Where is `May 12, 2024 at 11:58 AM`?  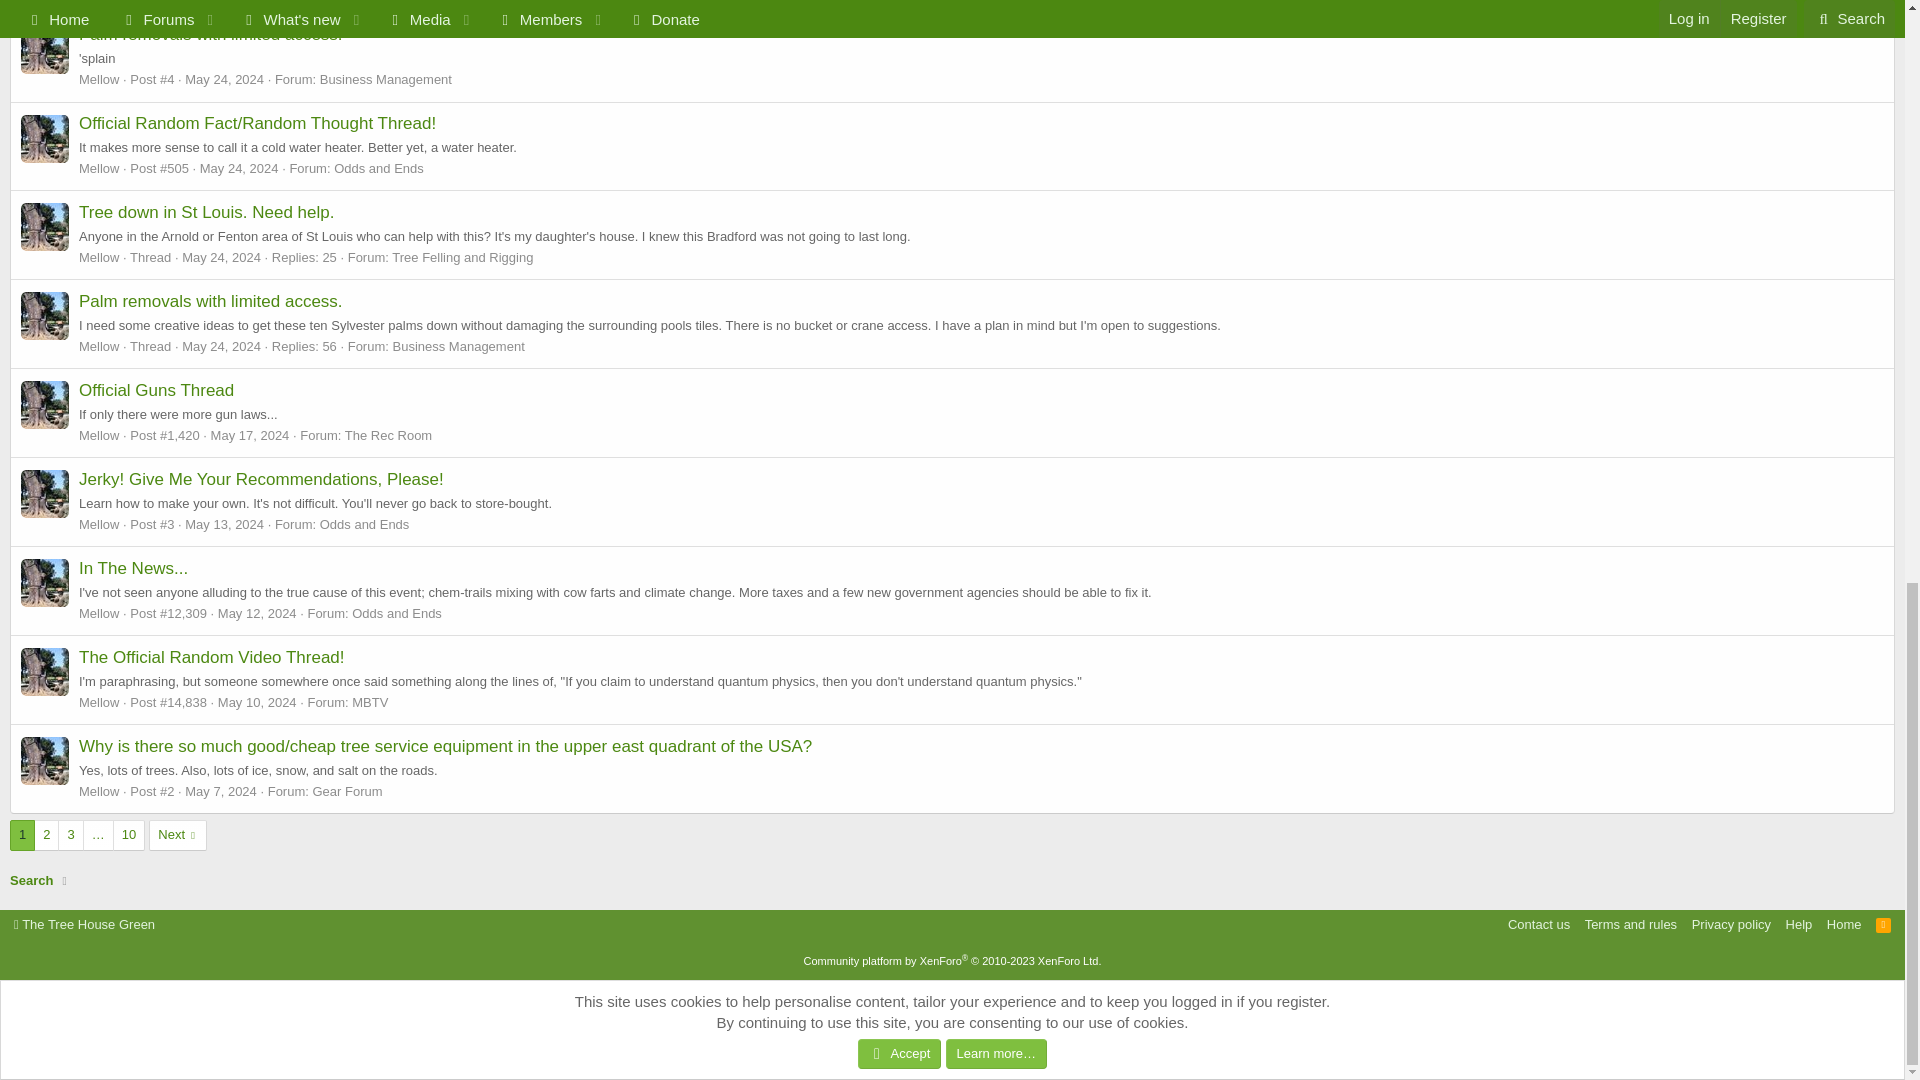 May 12, 2024 at 11:58 AM is located at coordinates (258, 613).